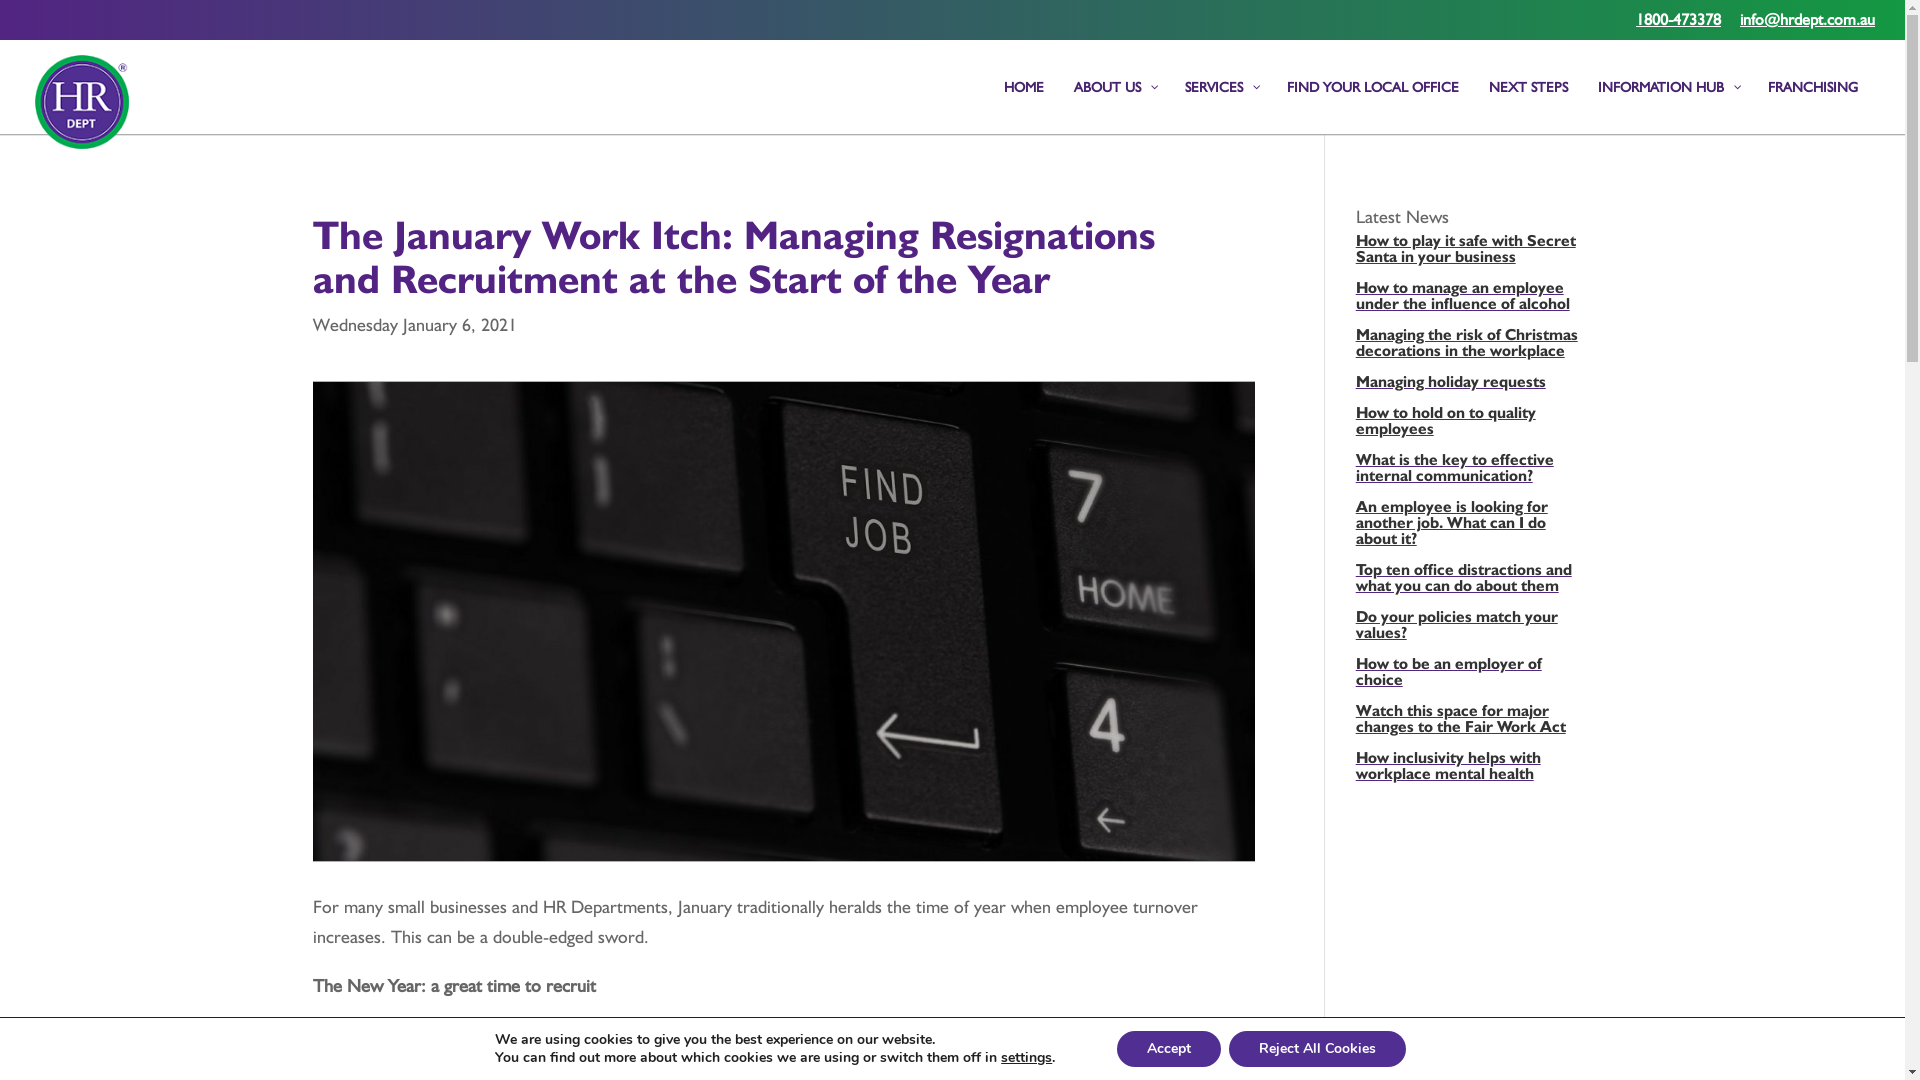 This screenshot has height=1080, width=1920. What do you see at coordinates (1373, 106) in the screenshot?
I see `FIND YOUR LOCAL OFFICE` at bounding box center [1373, 106].